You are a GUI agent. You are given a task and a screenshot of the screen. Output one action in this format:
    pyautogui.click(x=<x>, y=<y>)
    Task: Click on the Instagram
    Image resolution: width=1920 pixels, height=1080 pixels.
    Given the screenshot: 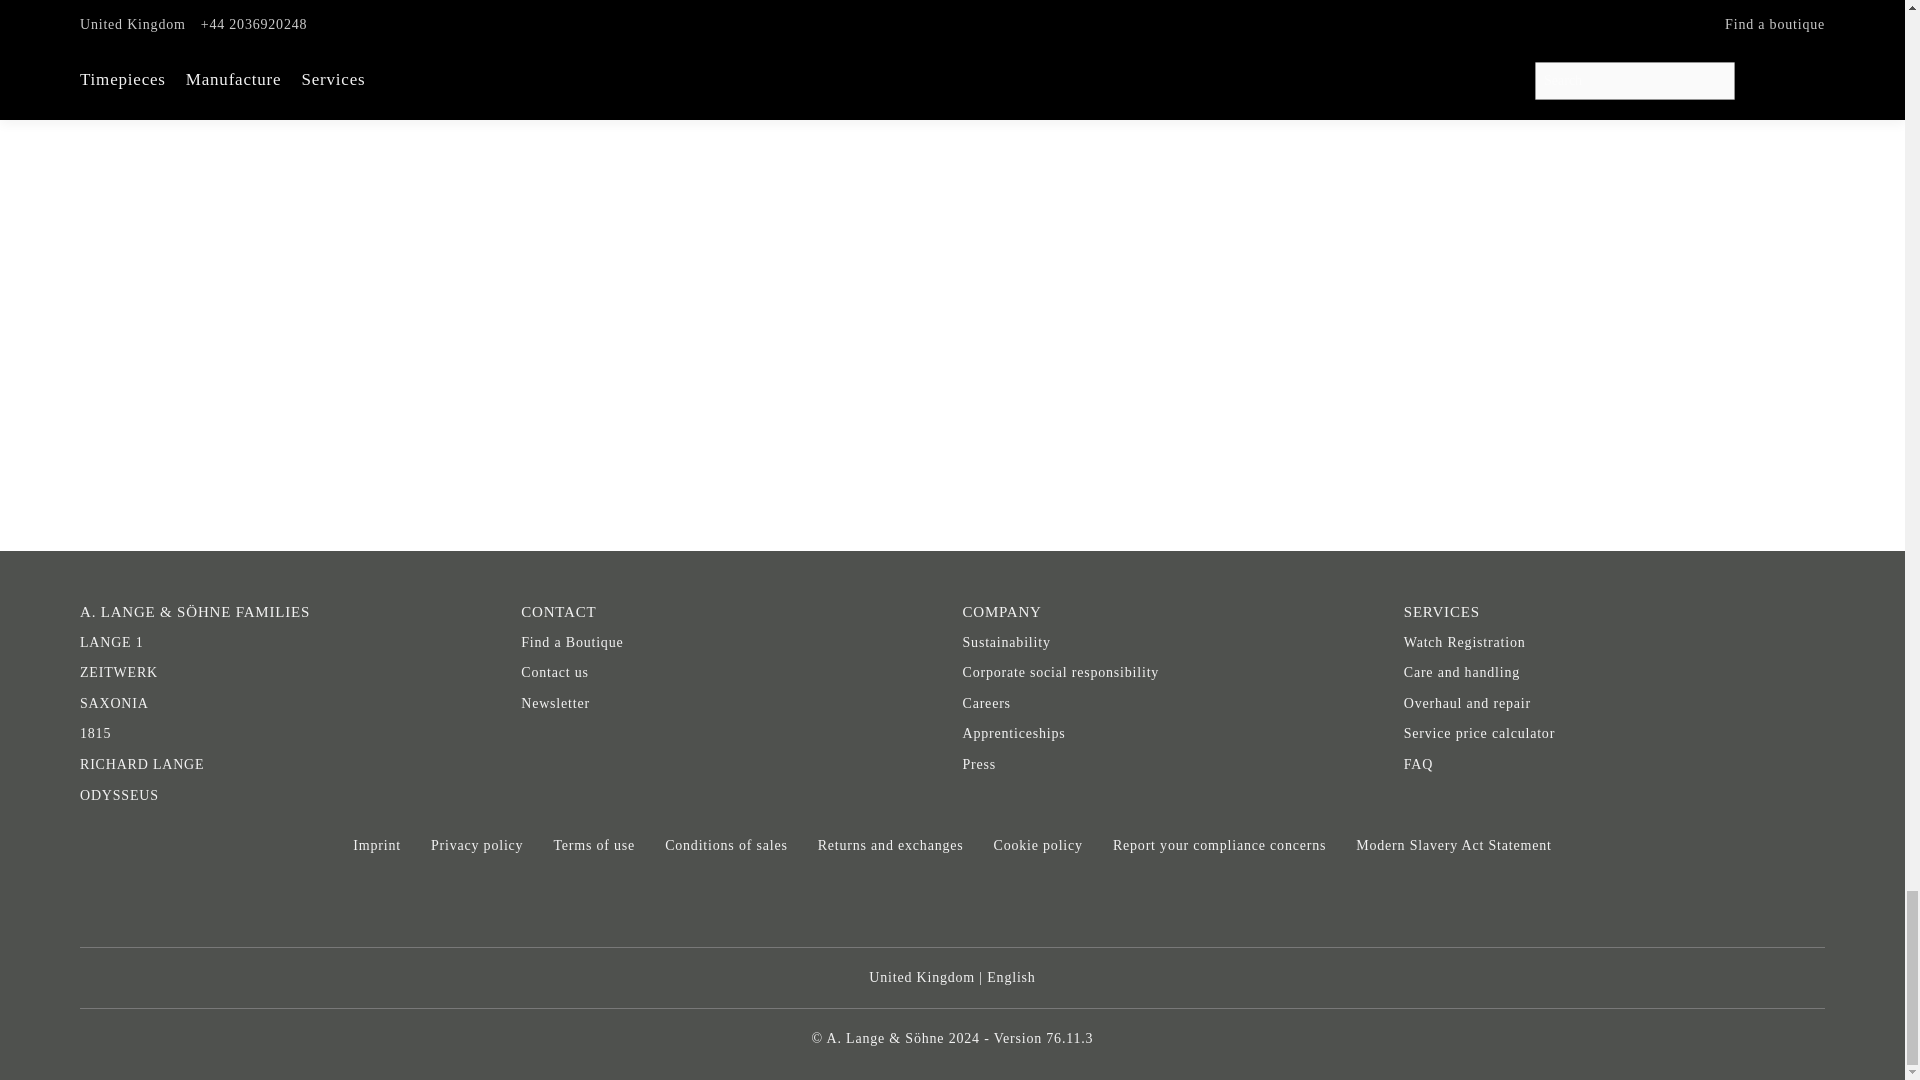 What is the action you would take?
    pyautogui.click(x=951, y=906)
    